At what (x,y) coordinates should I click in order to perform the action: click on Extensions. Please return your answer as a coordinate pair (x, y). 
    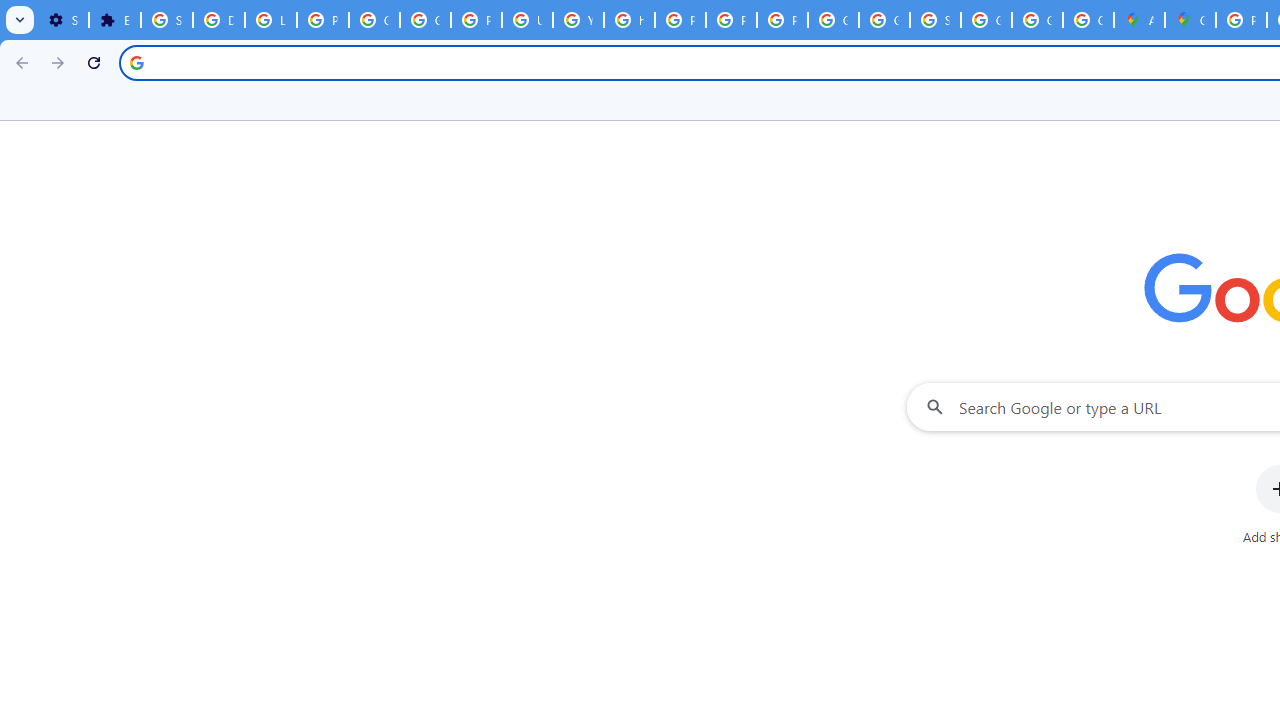
    Looking at the image, I should click on (114, 20).